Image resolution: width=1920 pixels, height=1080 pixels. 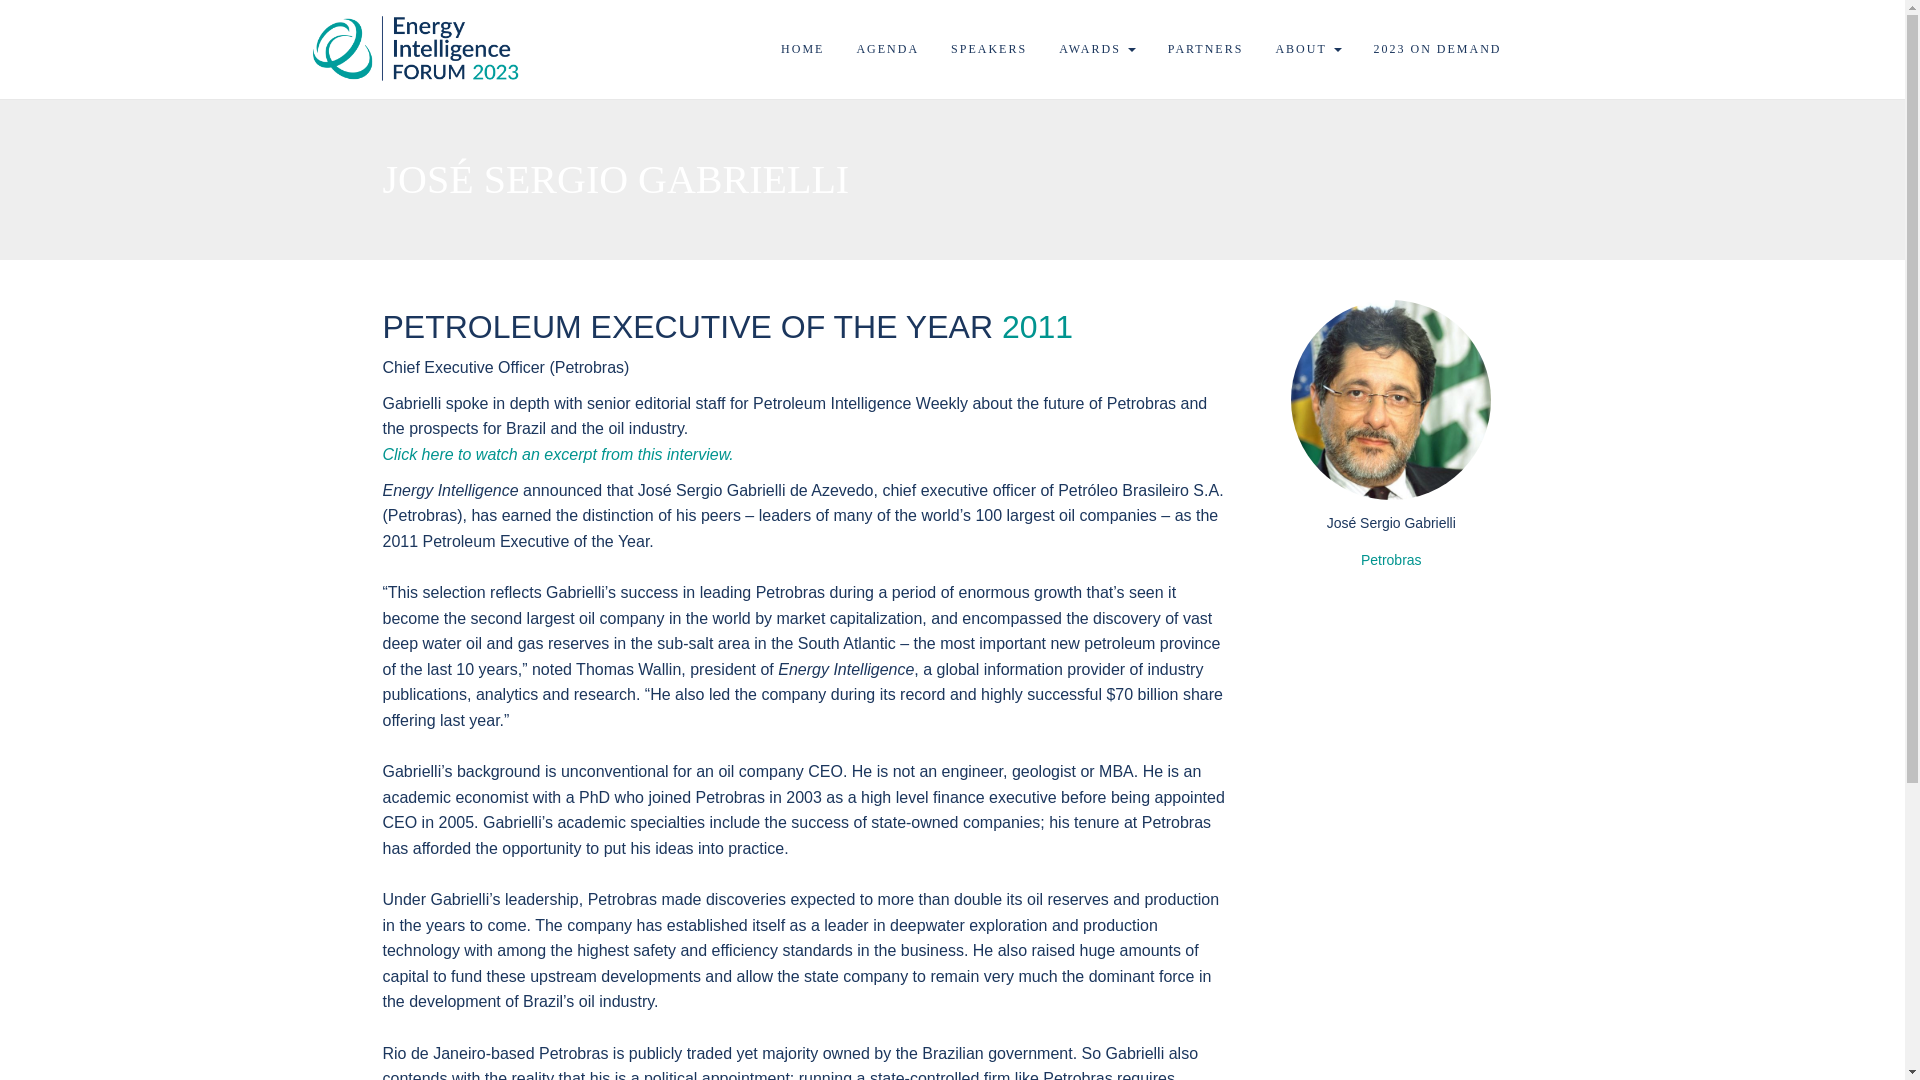 I want to click on SPEAKERS, so click(x=989, y=49).